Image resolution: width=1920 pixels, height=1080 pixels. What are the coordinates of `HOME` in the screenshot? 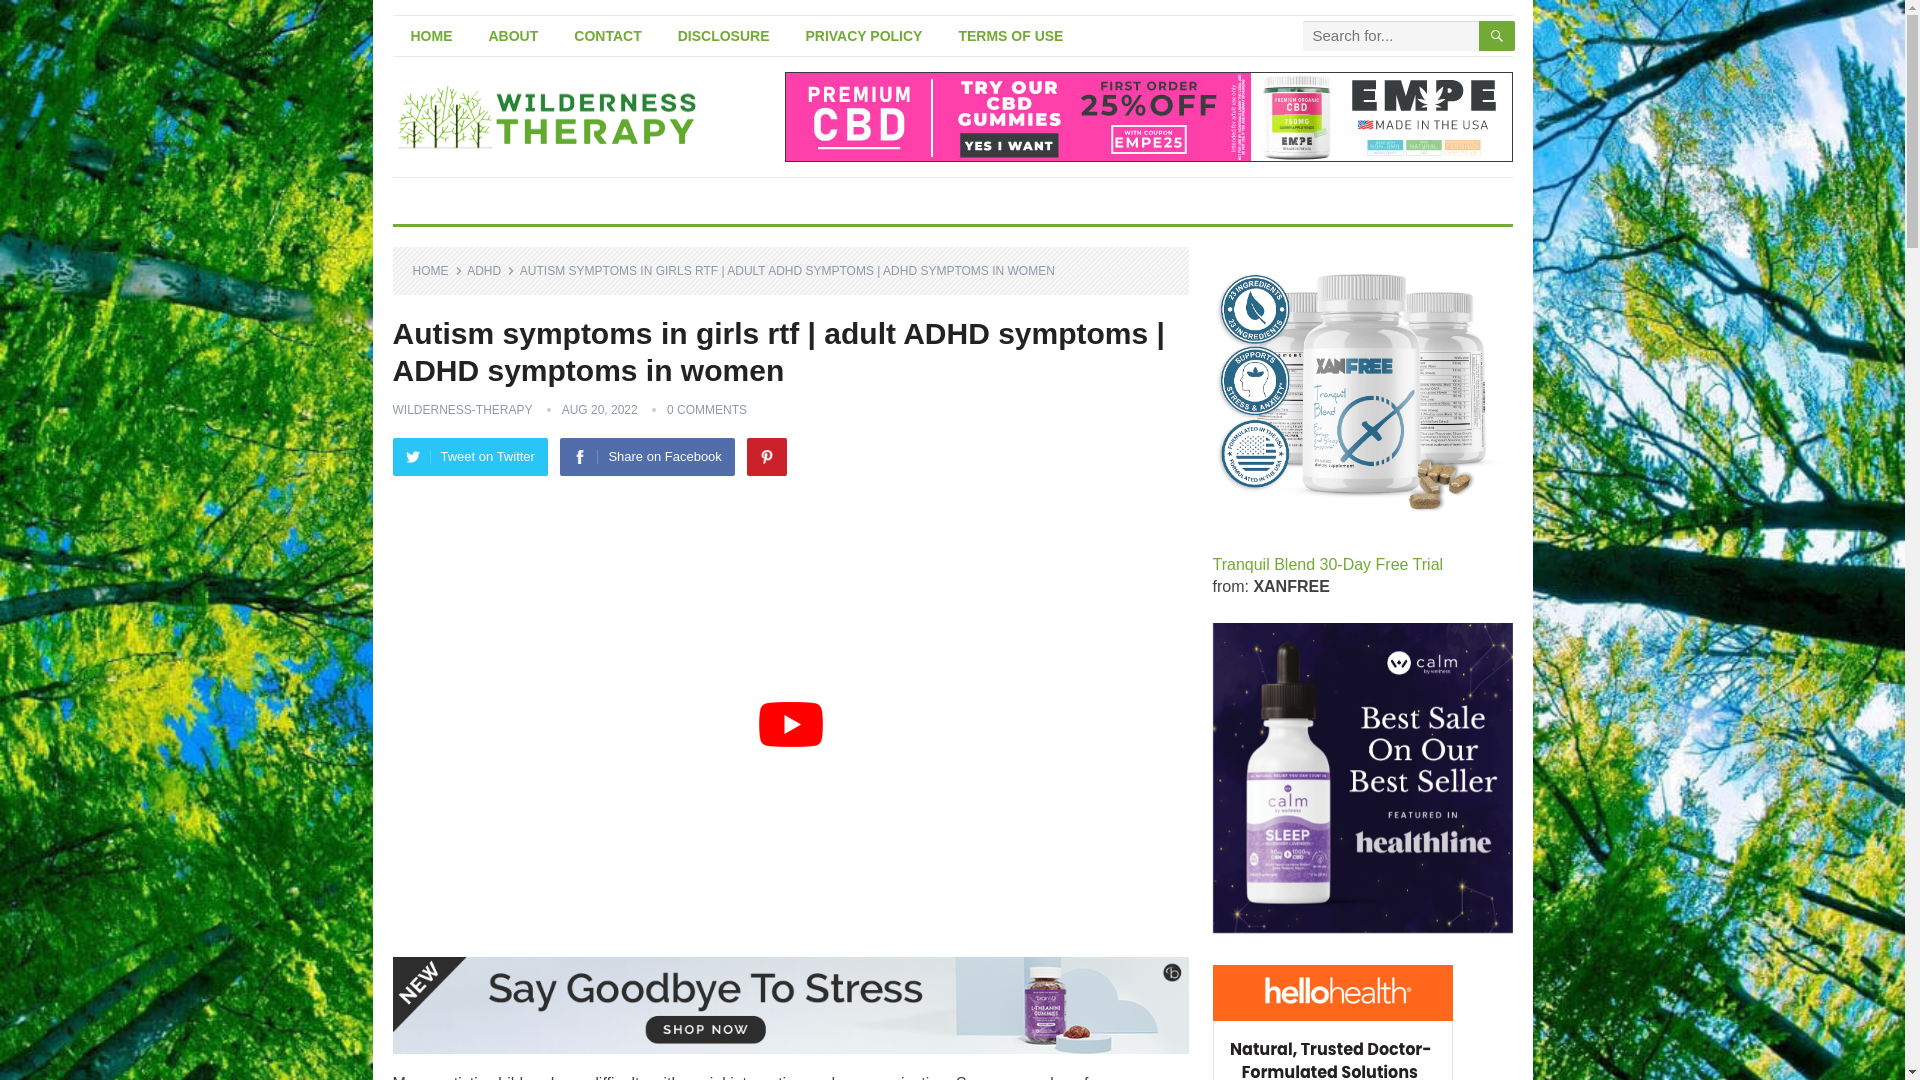 It's located at (430, 36).